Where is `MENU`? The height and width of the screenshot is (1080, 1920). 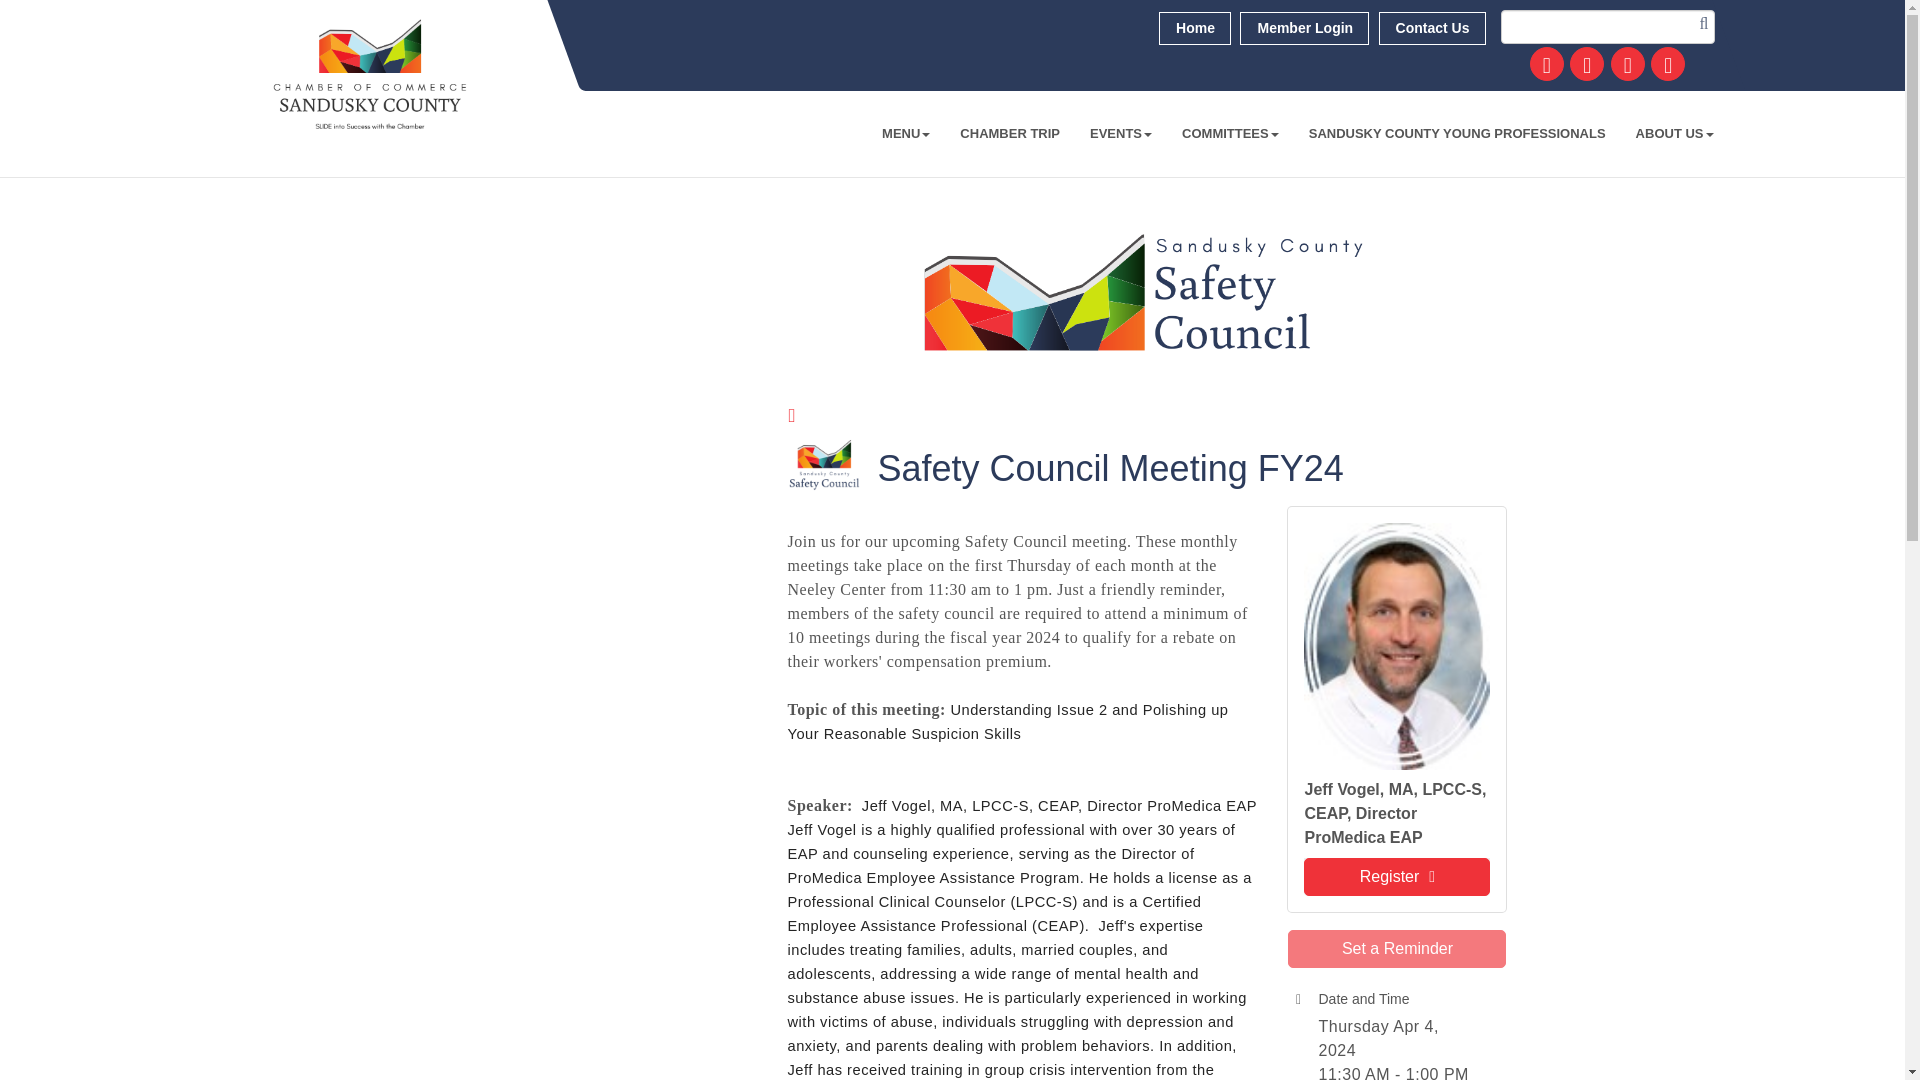 MENU is located at coordinates (906, 134).